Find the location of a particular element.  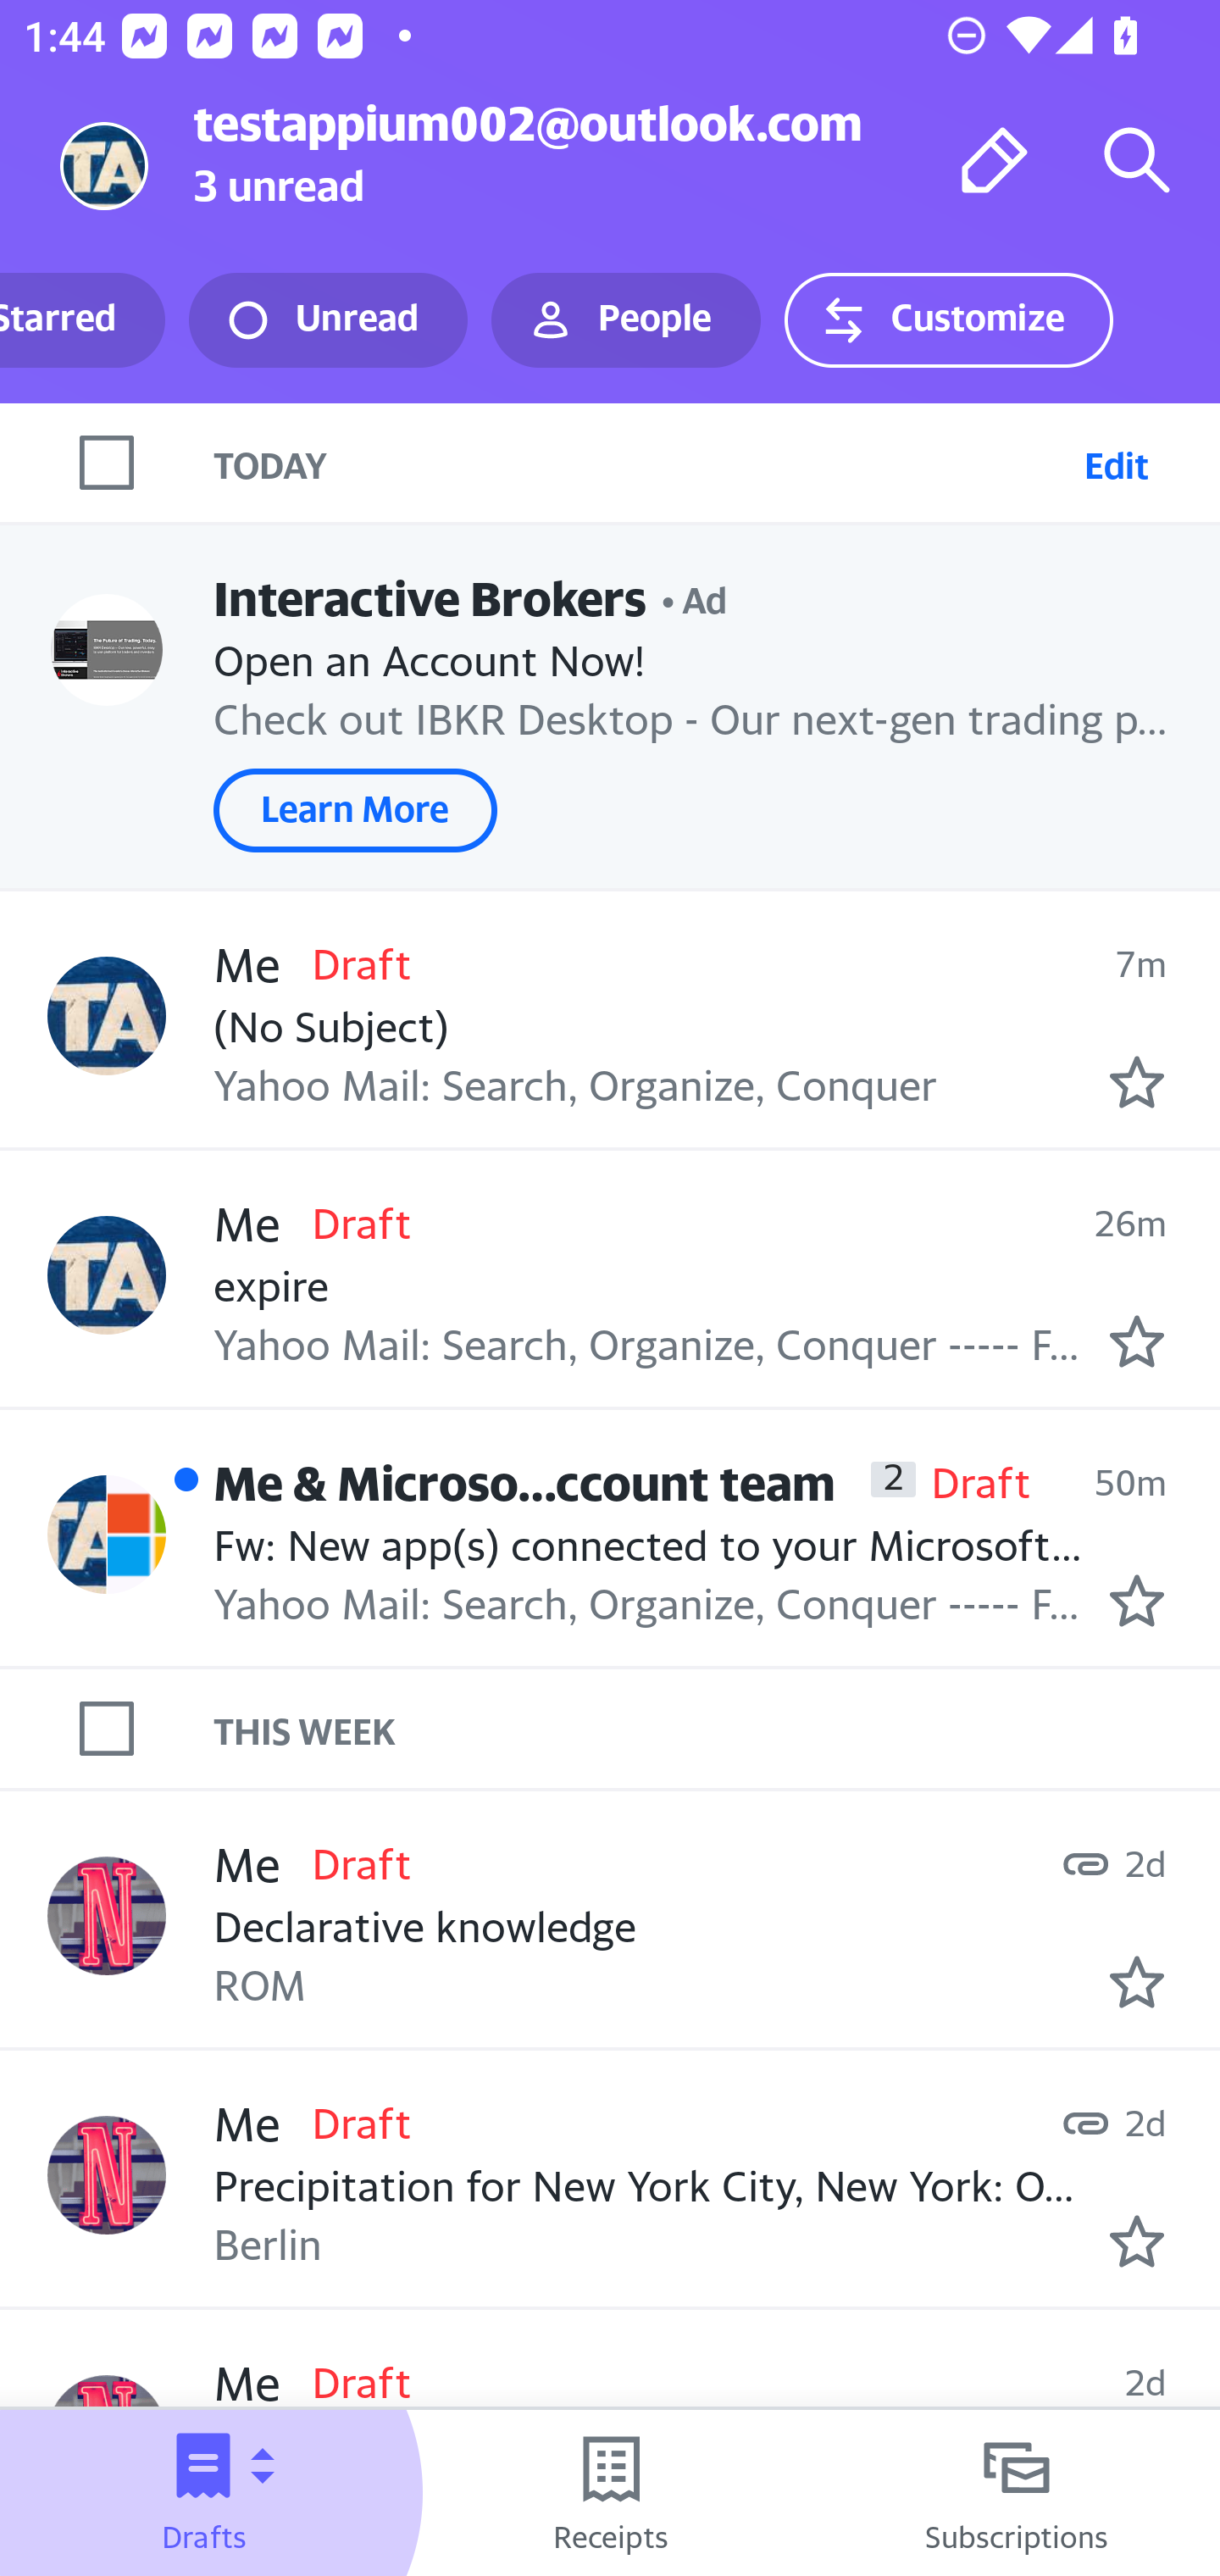

People is located at coordinates (626, 320).